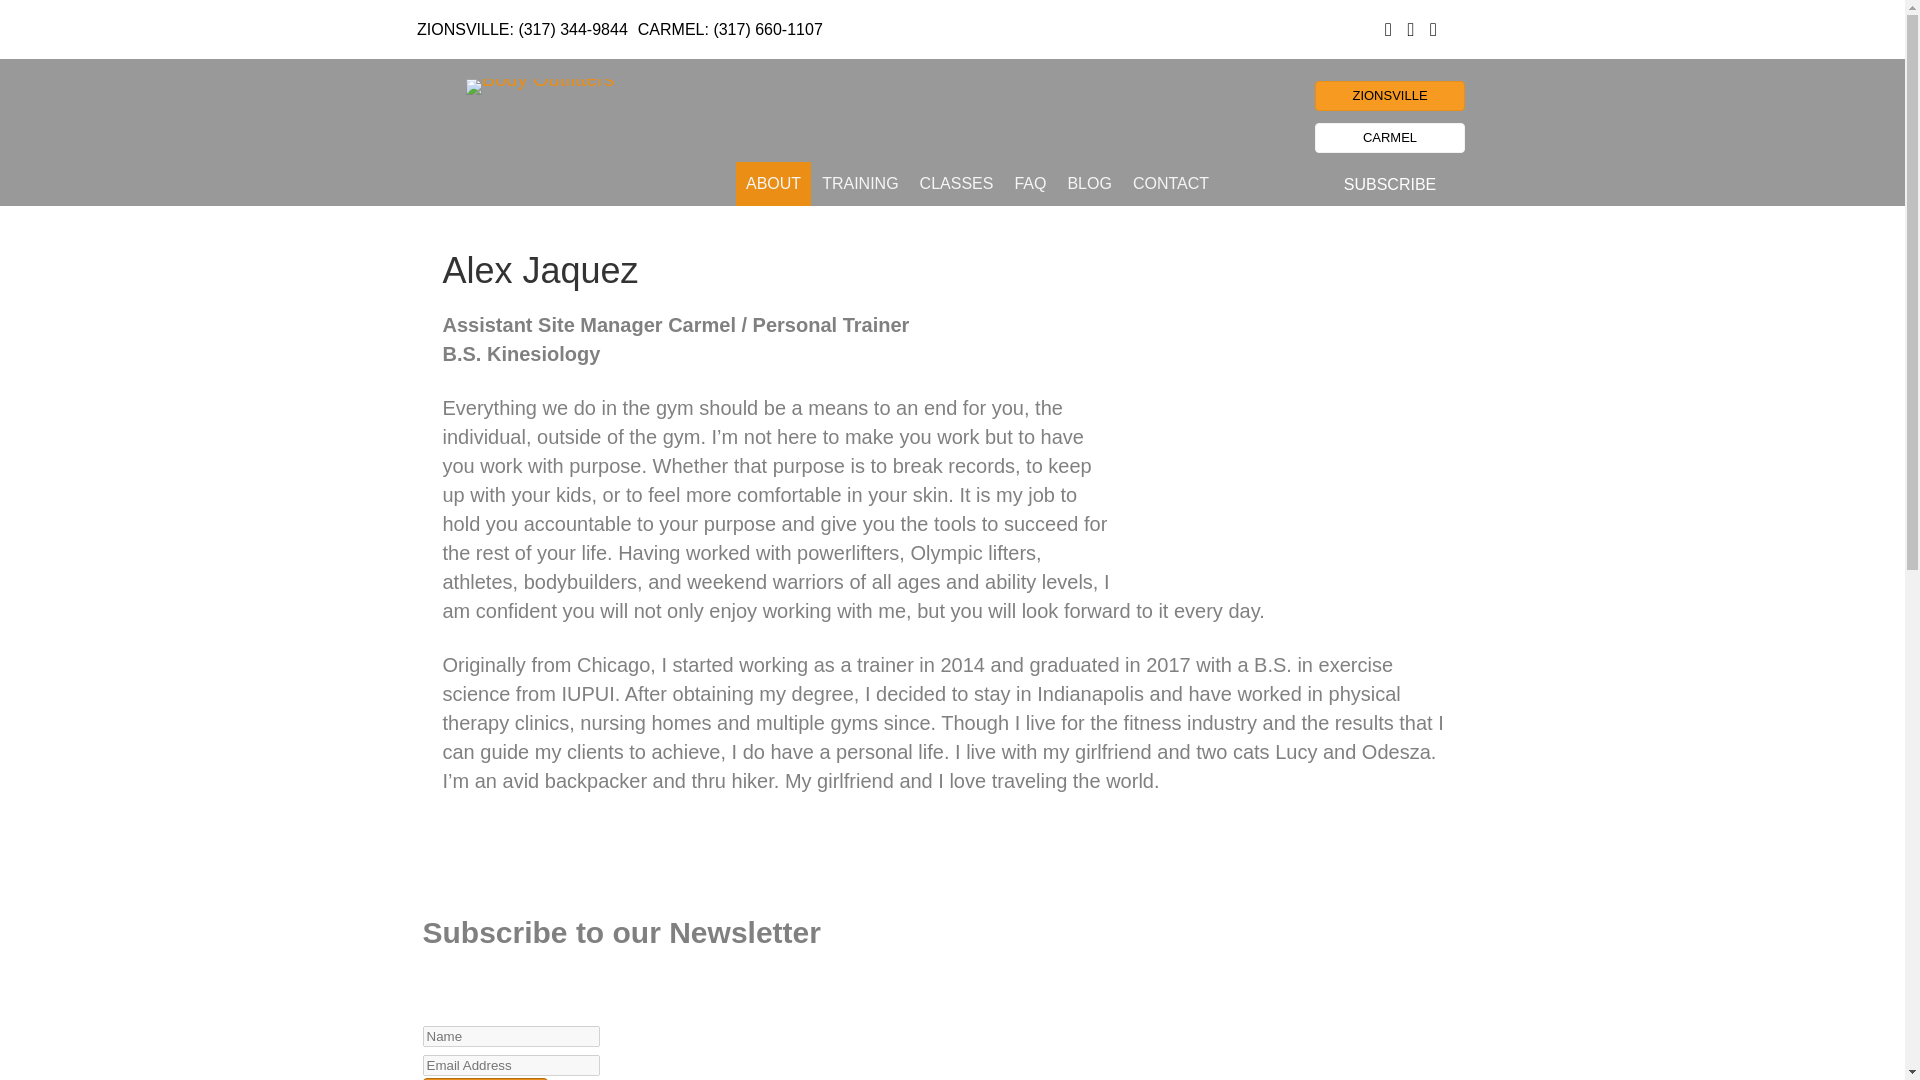  What do you see at coordinates (860, 184) in the screenshot?
I see `TRAINING` at bounding box center [860, 184].